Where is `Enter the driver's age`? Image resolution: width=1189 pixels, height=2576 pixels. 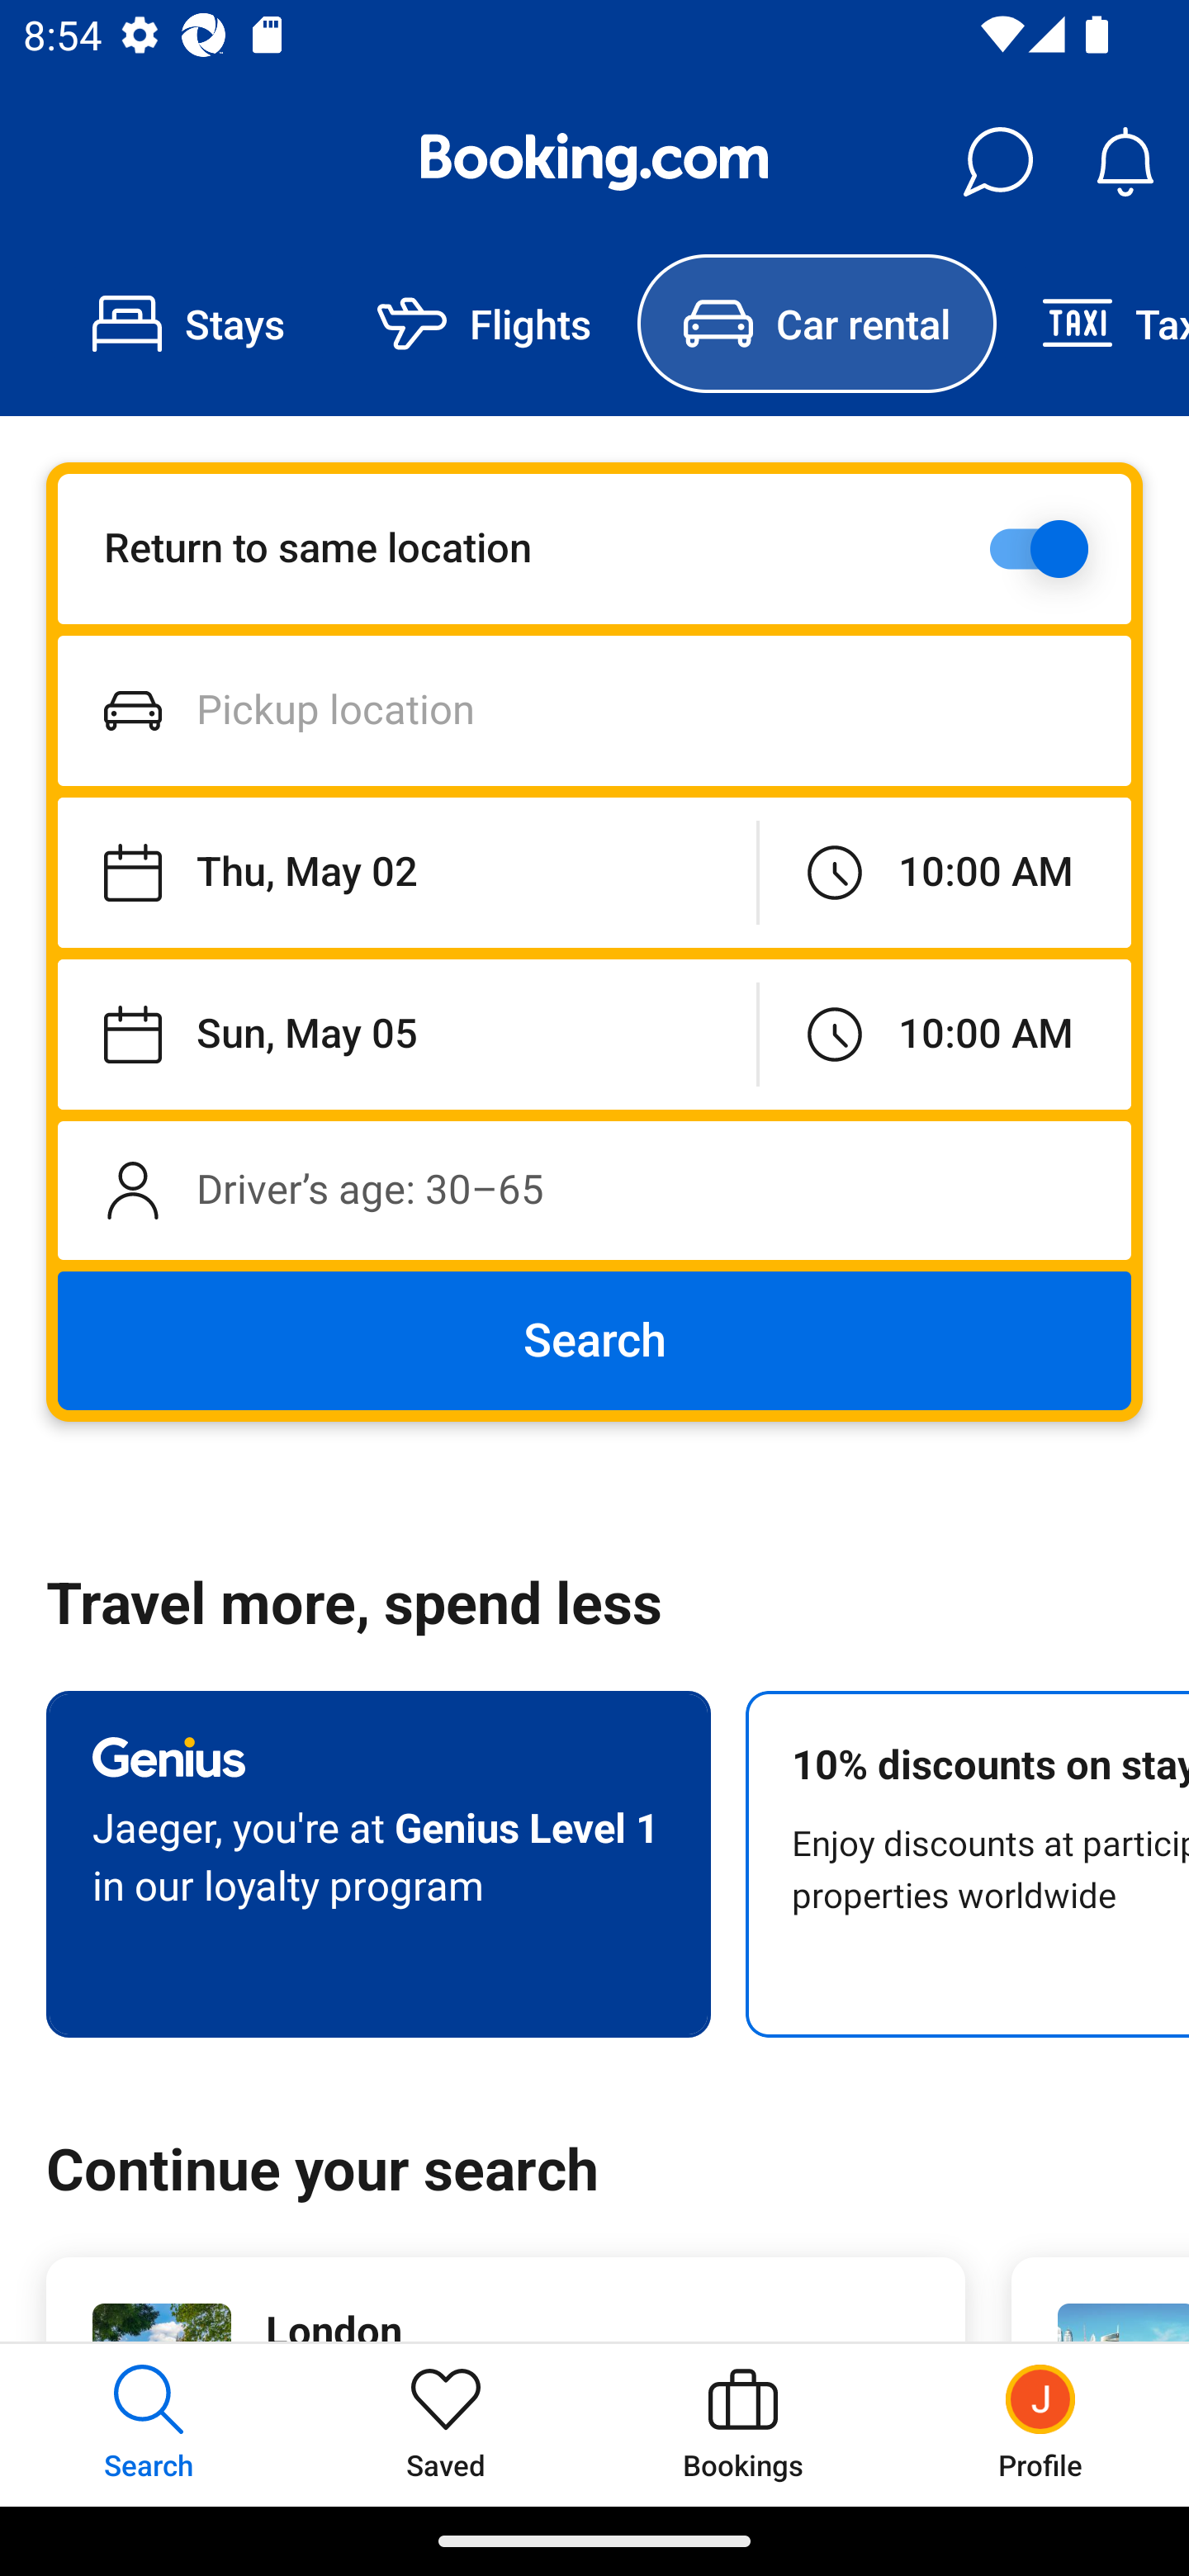 Enter the driver's age is located at coordinates (594, 1190).